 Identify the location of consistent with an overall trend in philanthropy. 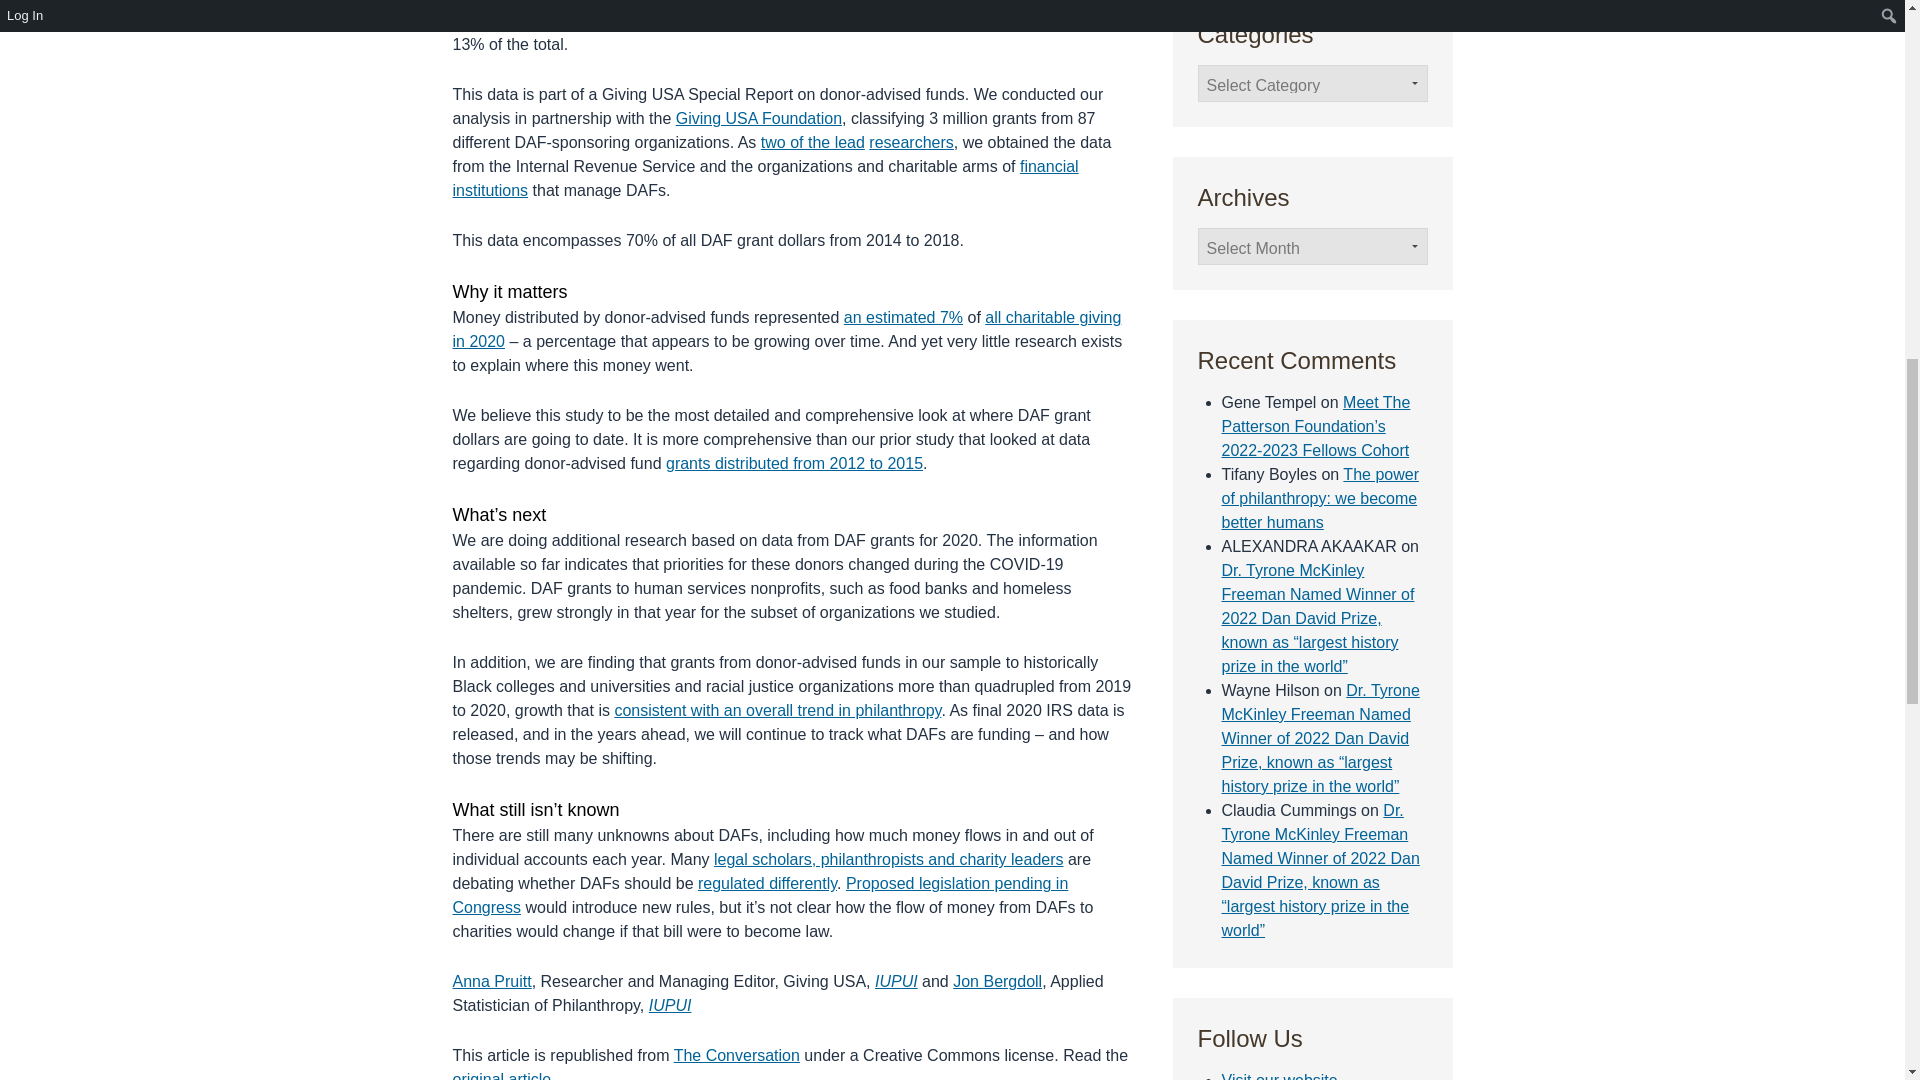
(777, 710).